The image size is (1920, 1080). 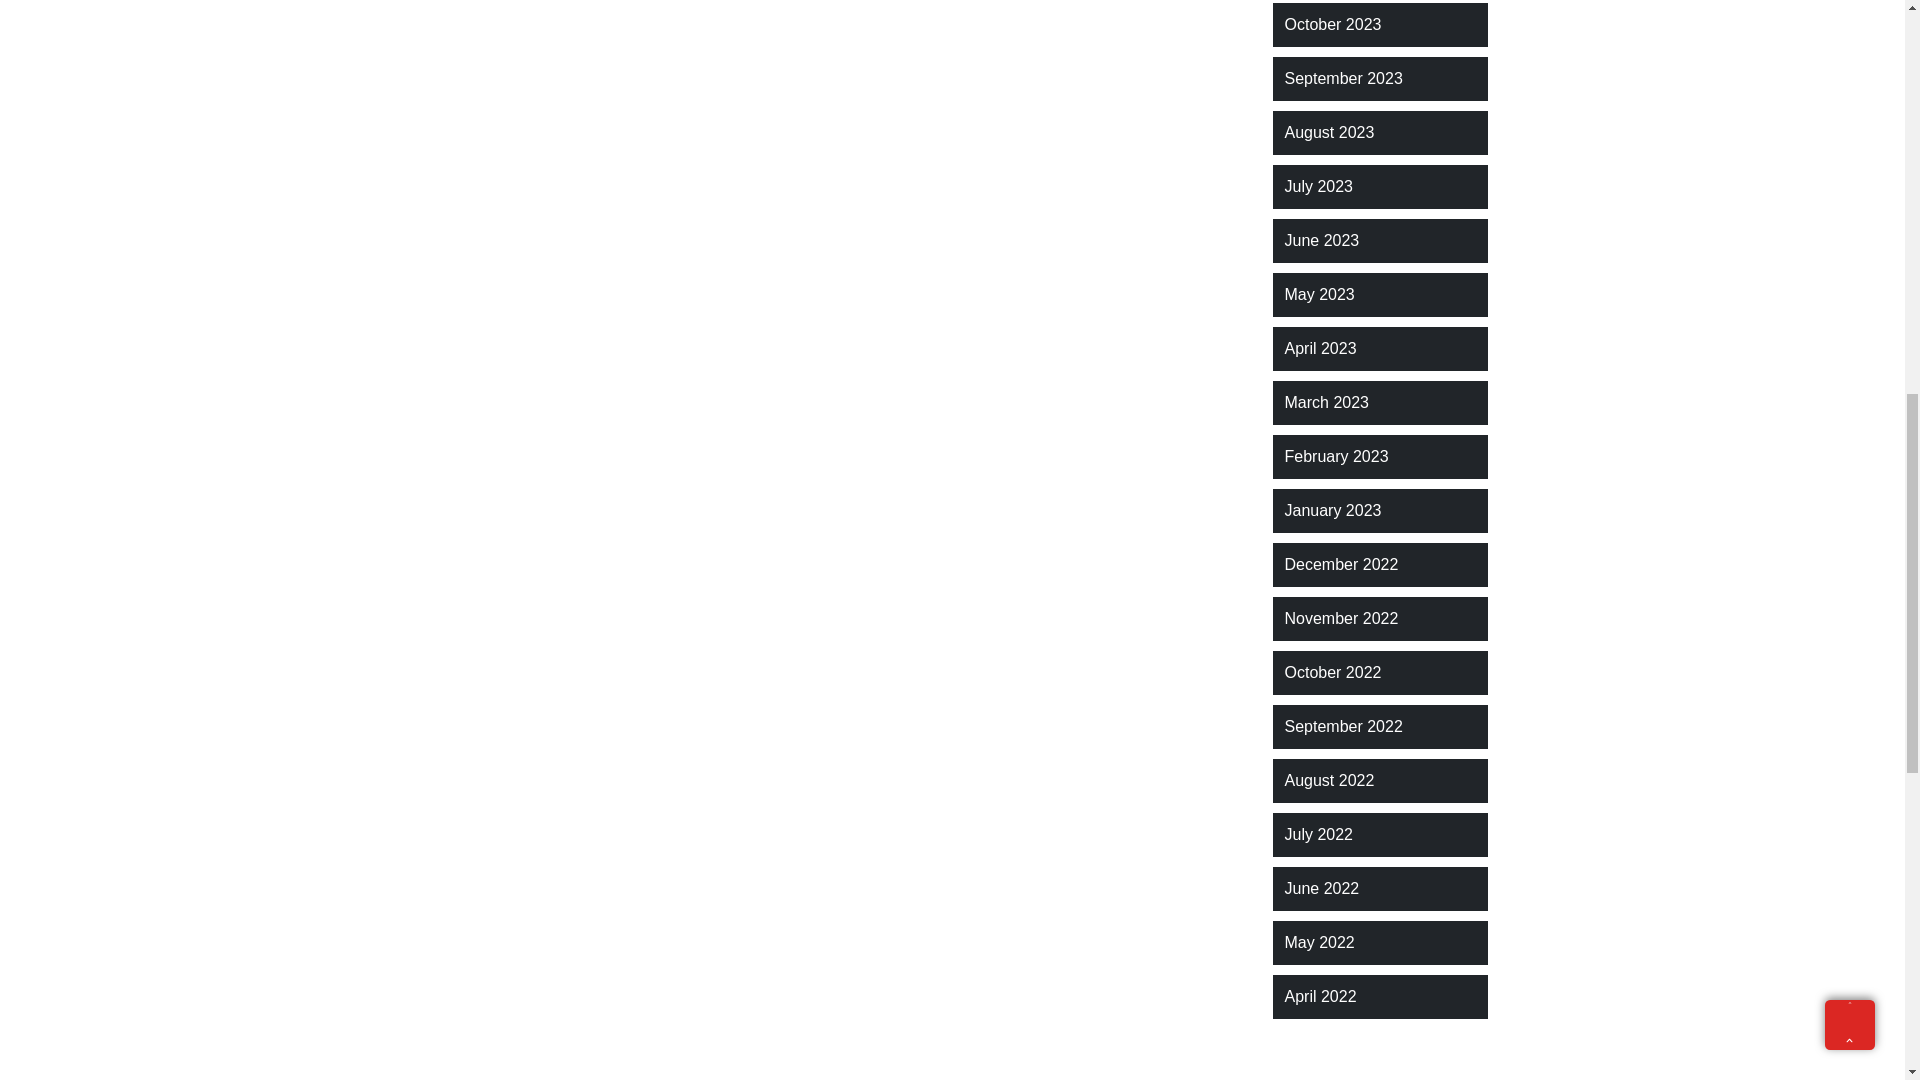 What do you see at coordinates (1336, 456) in the screenshot?
I see `February 2023` at bounding box center [1336, 456].